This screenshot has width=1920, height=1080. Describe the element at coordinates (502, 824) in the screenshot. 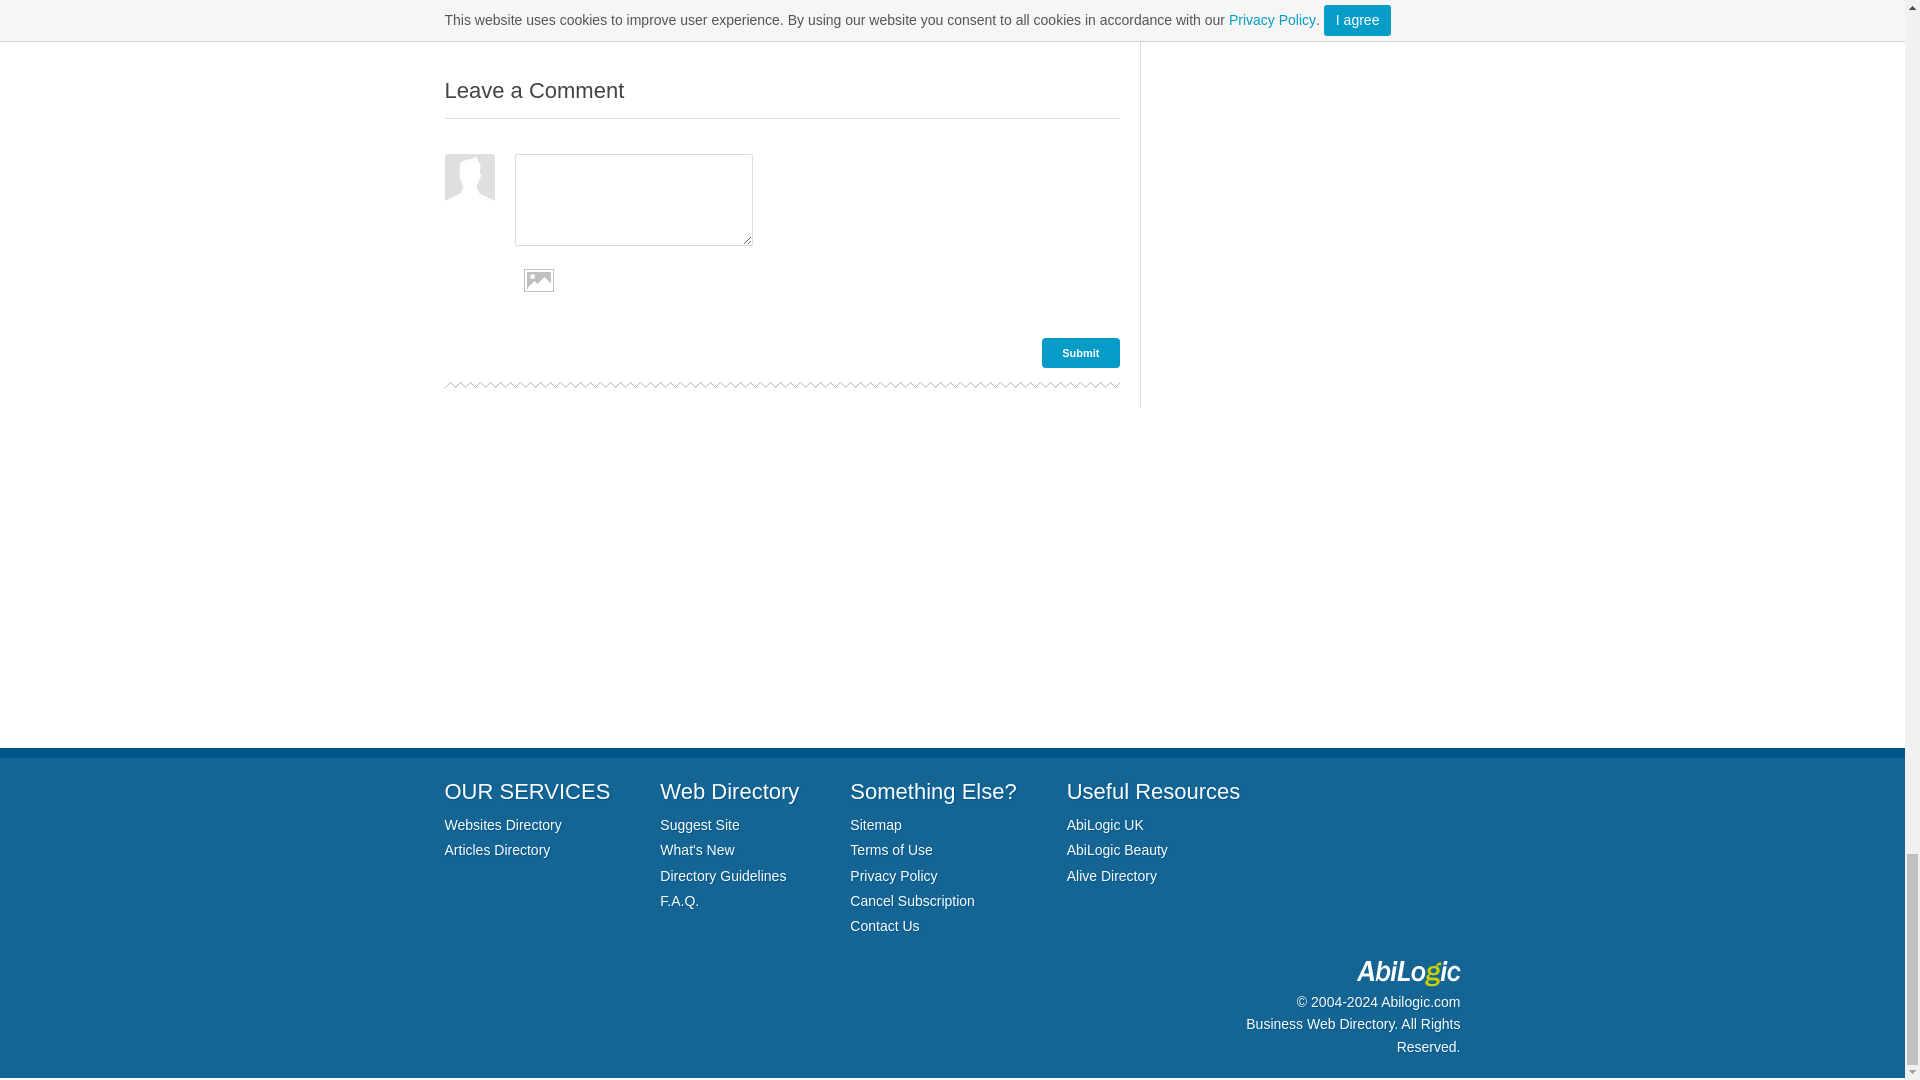

I see `Websites Directory` at that location.